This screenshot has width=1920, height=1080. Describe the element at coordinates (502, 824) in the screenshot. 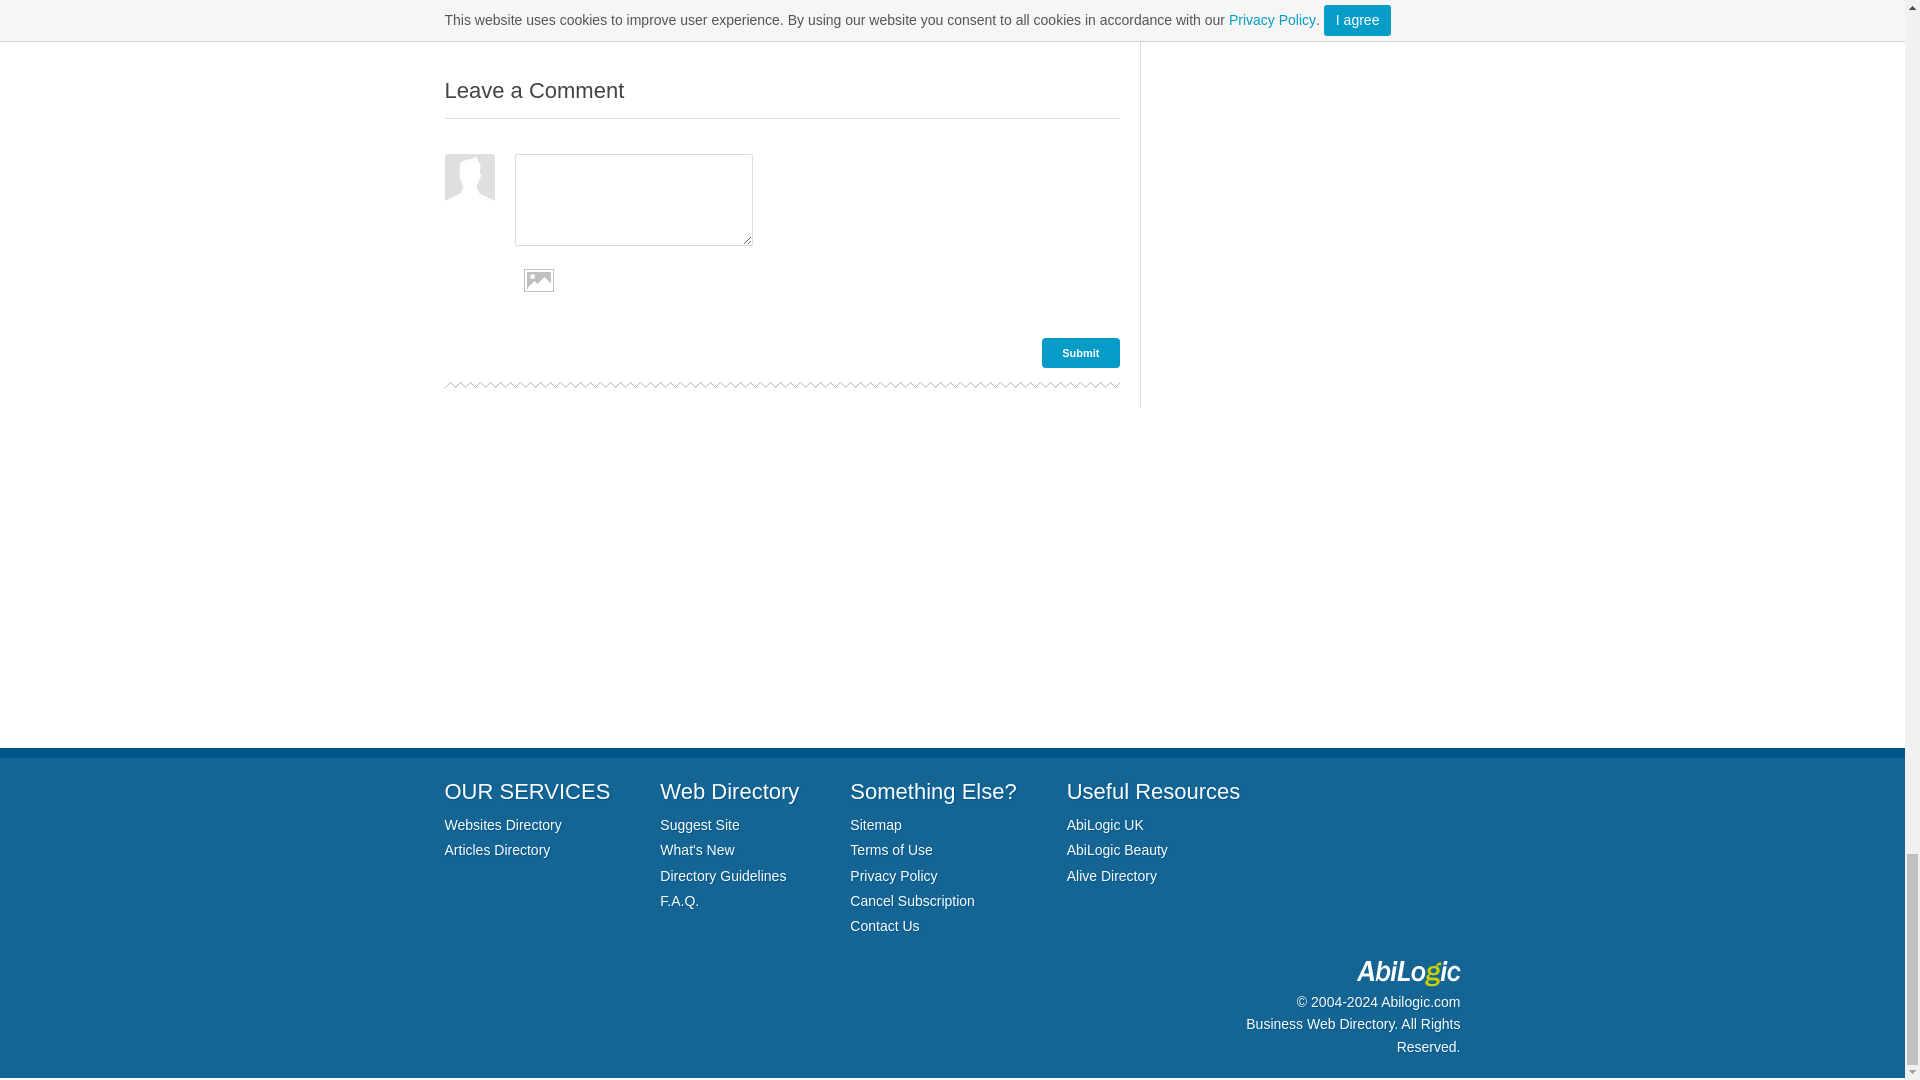

I see `Websites Directory` at that location.